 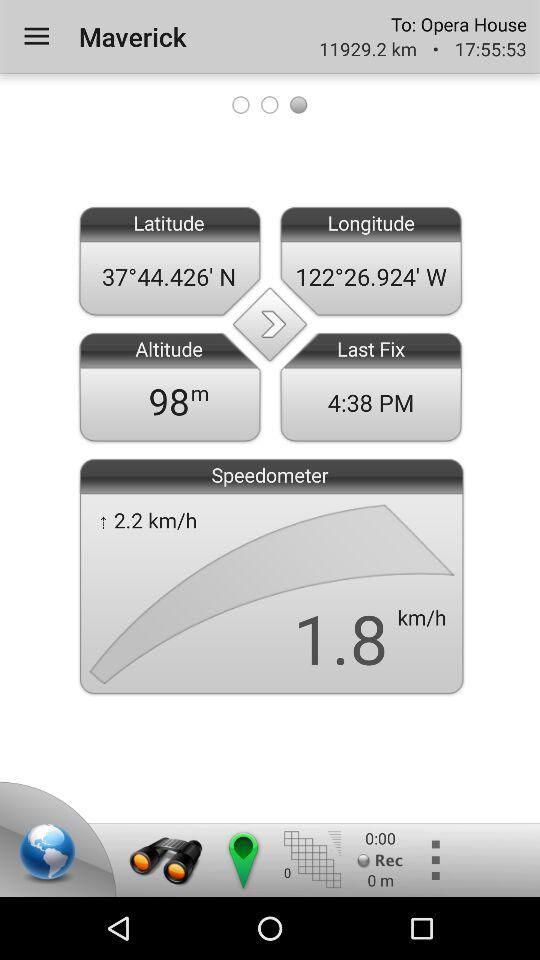 What do you see at coordinates (166, 860) in the screenshot?
I see `magnify the image` at bounding box center [166, 860].